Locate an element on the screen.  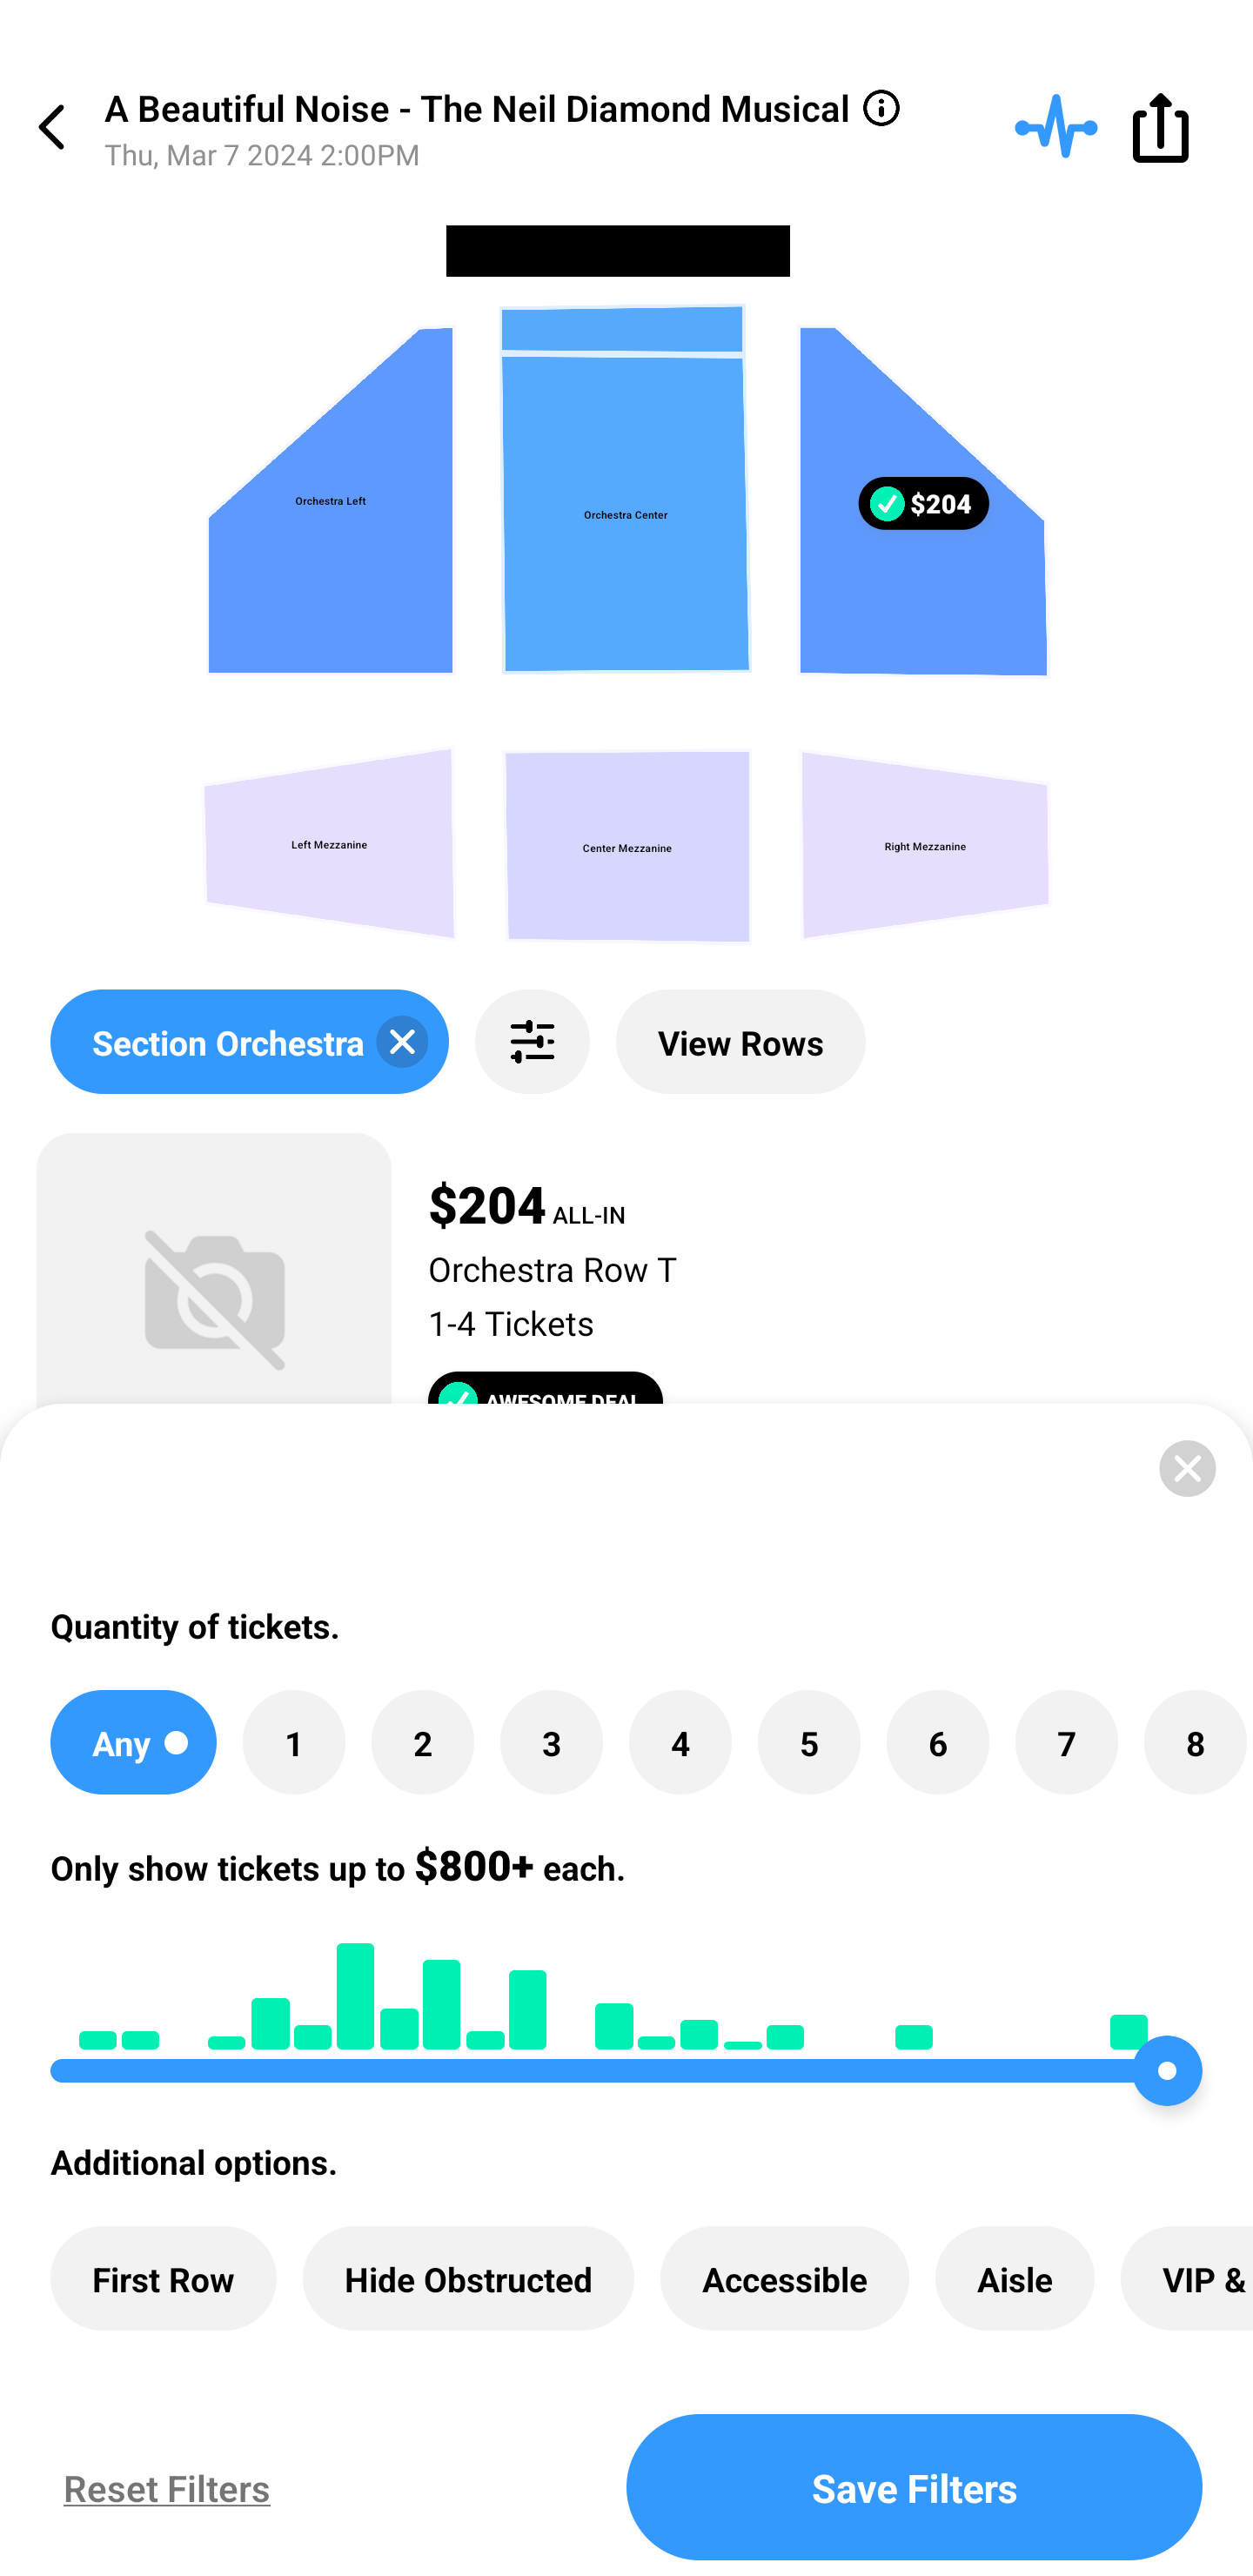
First Row is located at coordinates (164, 2278).